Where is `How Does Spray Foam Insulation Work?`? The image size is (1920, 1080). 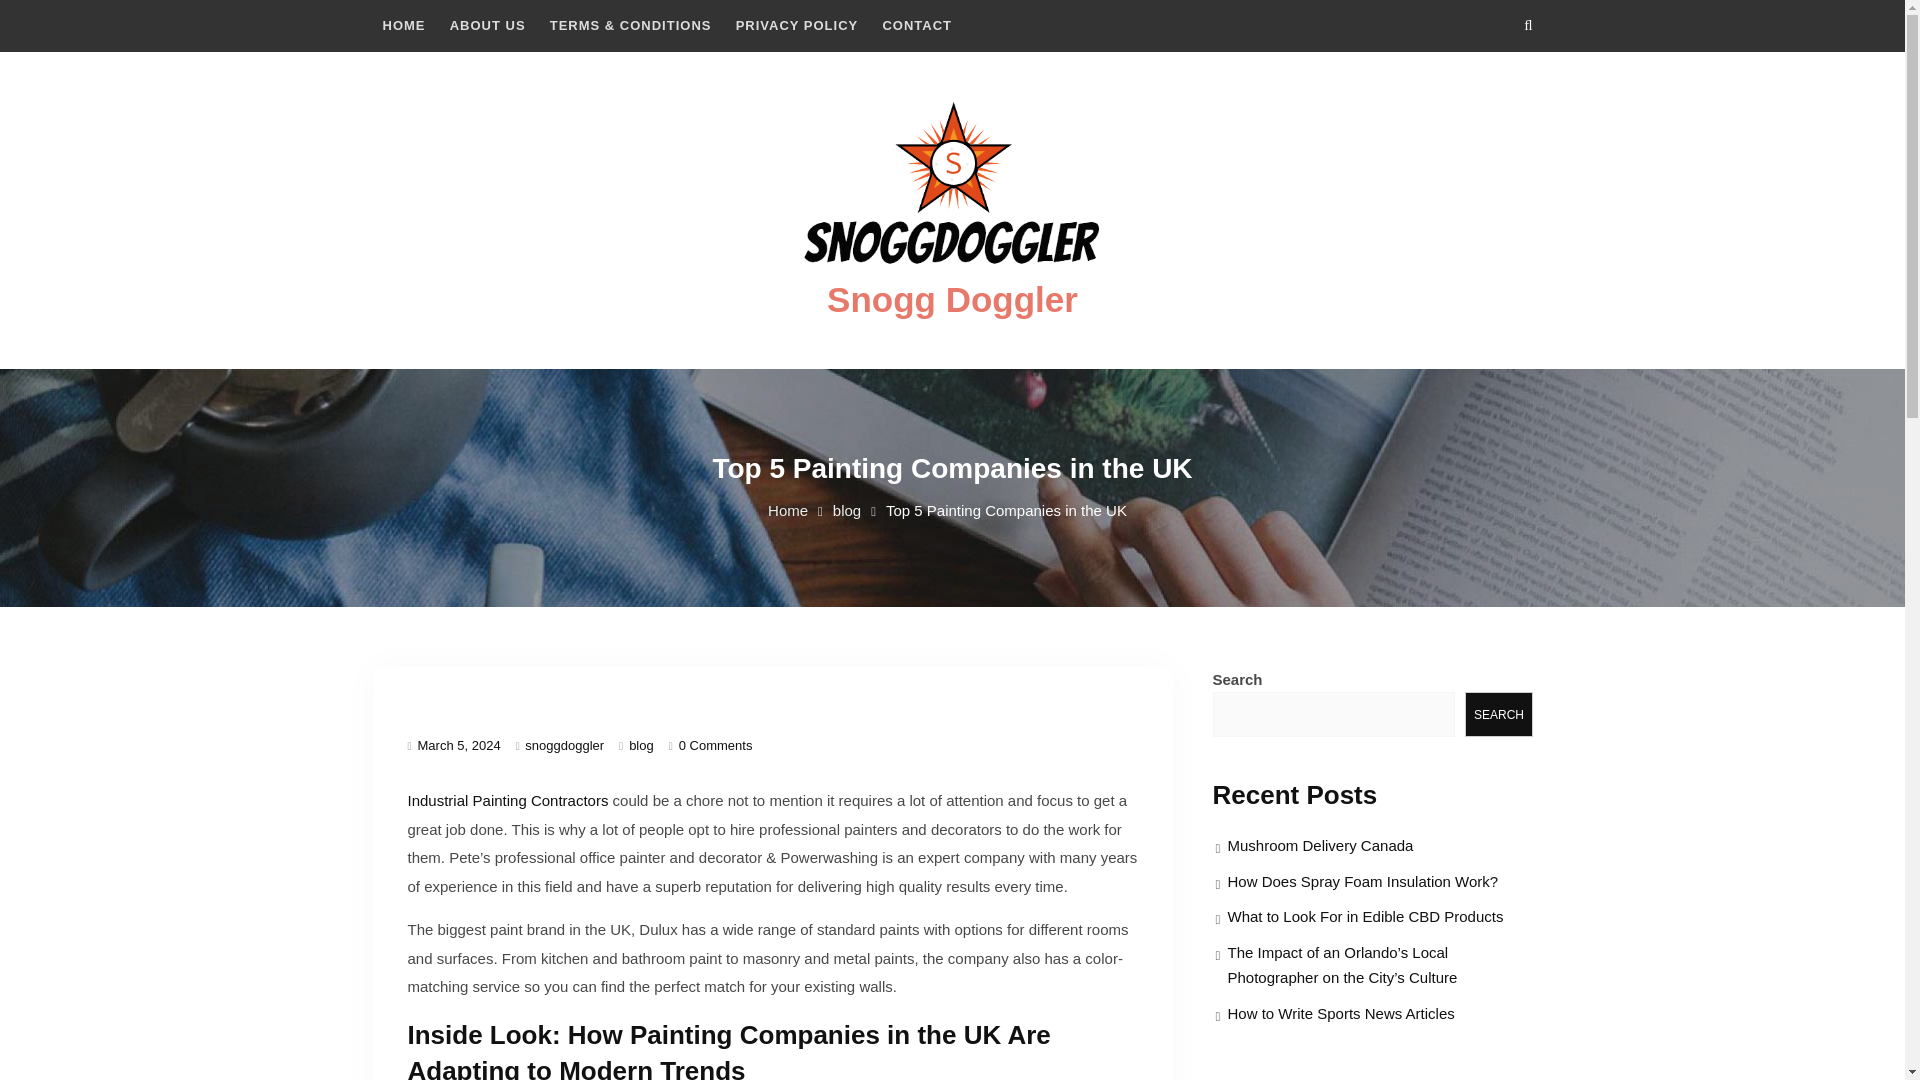
How Does Spray Foam Insulation Work? is located at coordinates (1364, 880).